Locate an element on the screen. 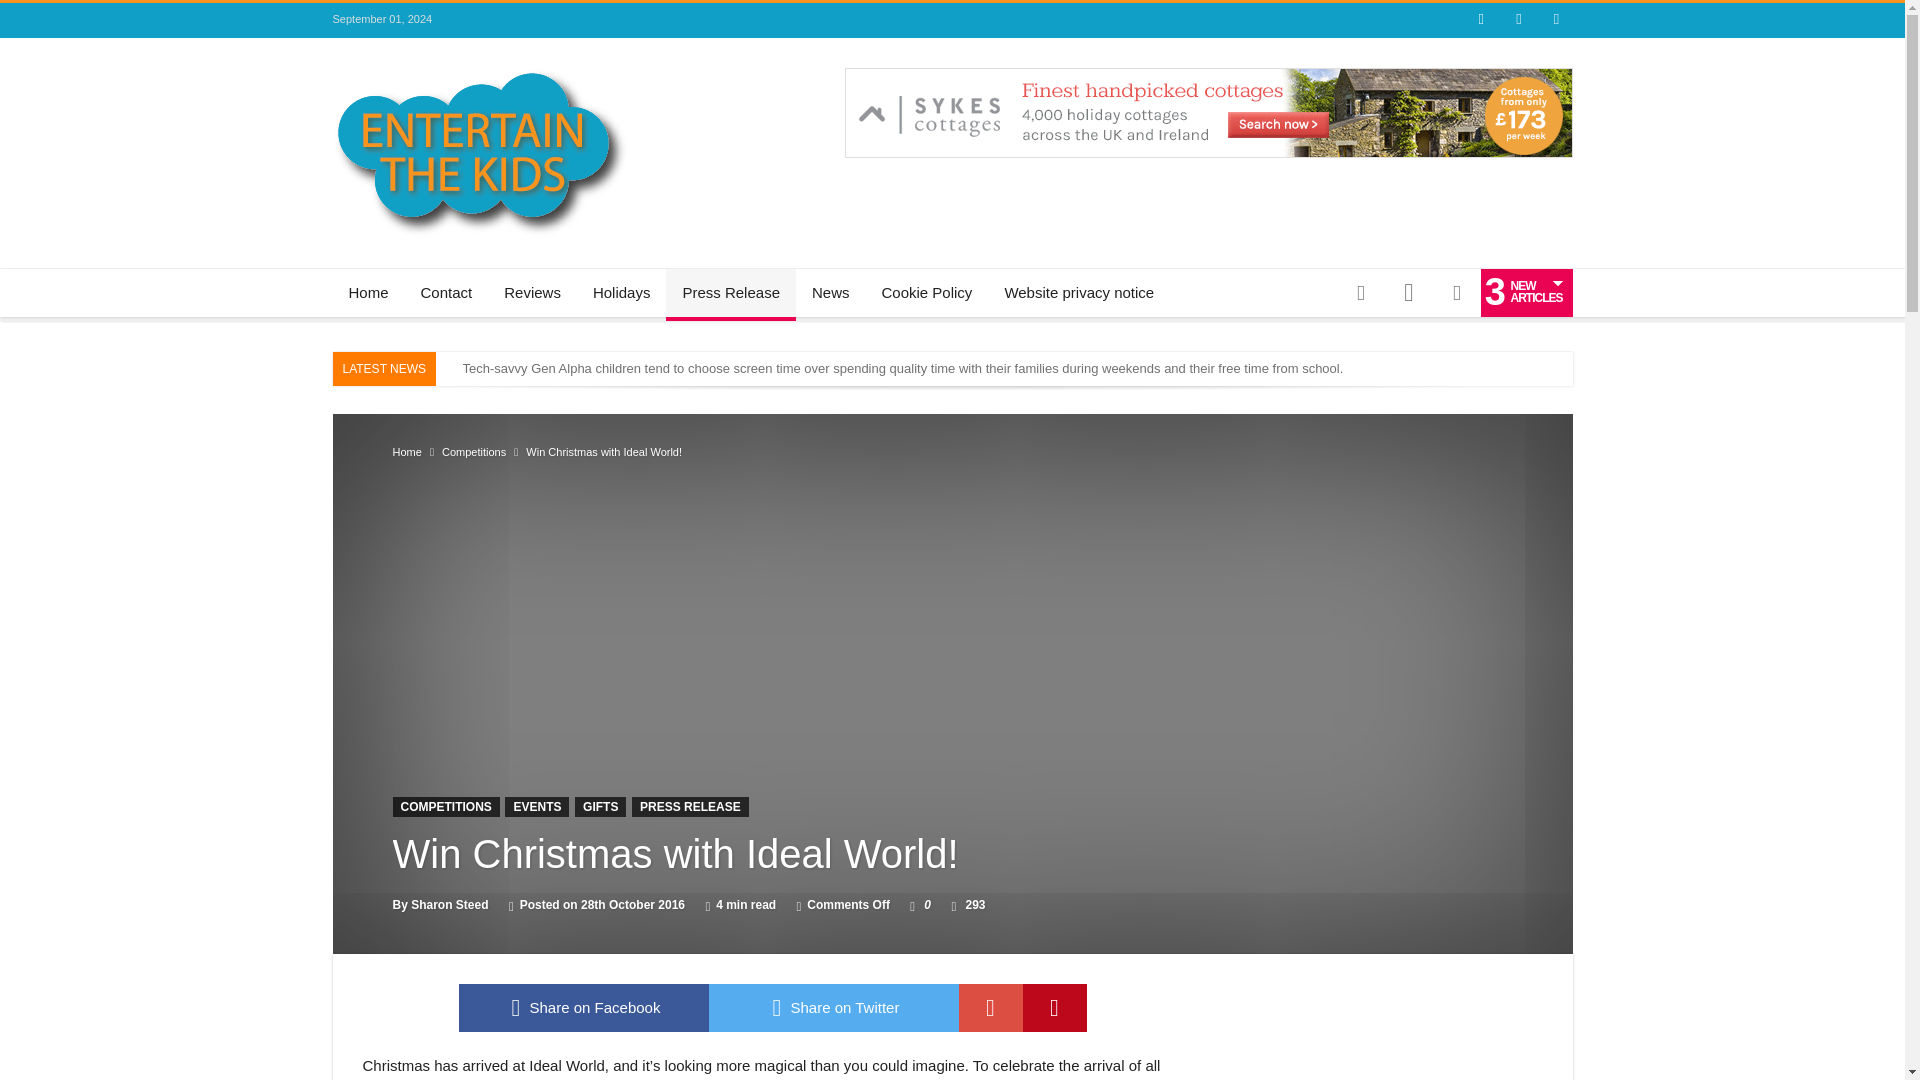 This screenshot has width=1920, height=1080. COMPETITIONS is located at coordinates (445, 806).